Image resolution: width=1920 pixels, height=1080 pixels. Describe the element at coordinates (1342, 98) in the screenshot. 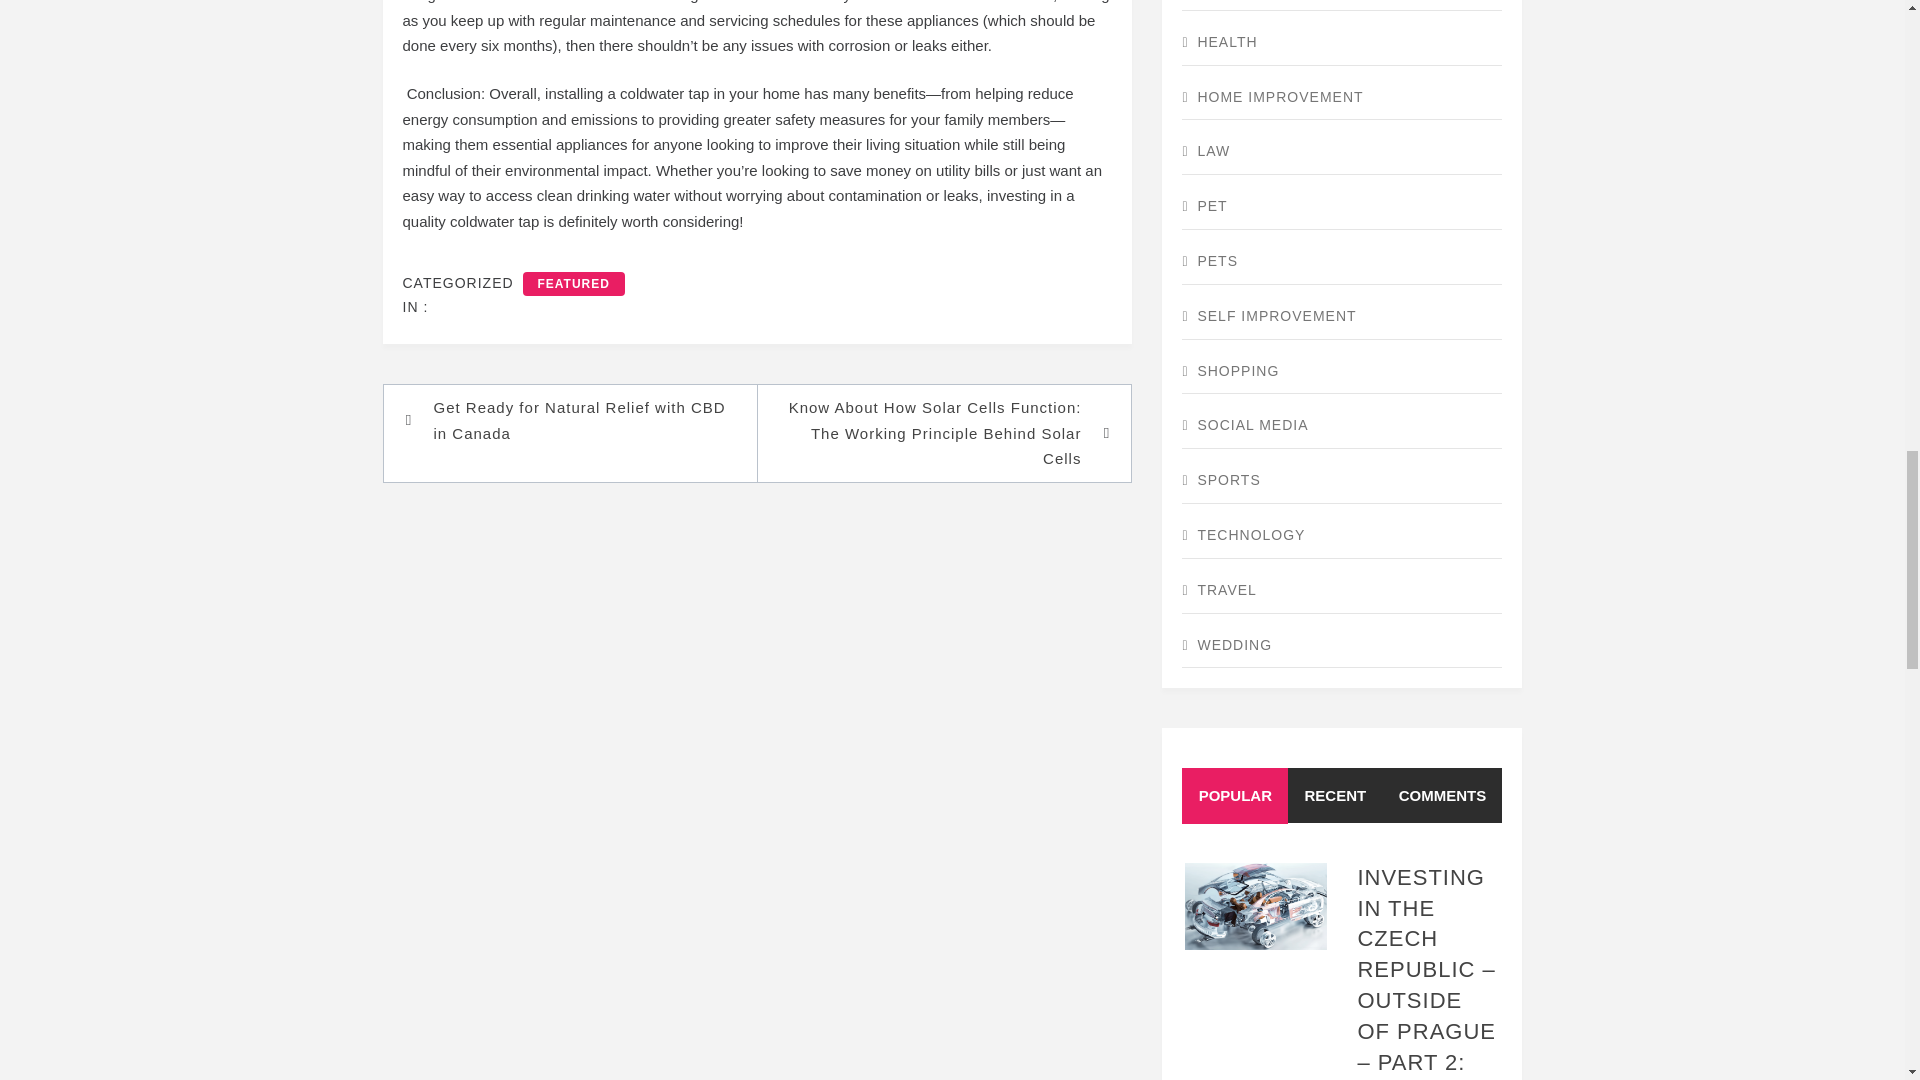

I see `HOME IMPROVEMENT` at that location.